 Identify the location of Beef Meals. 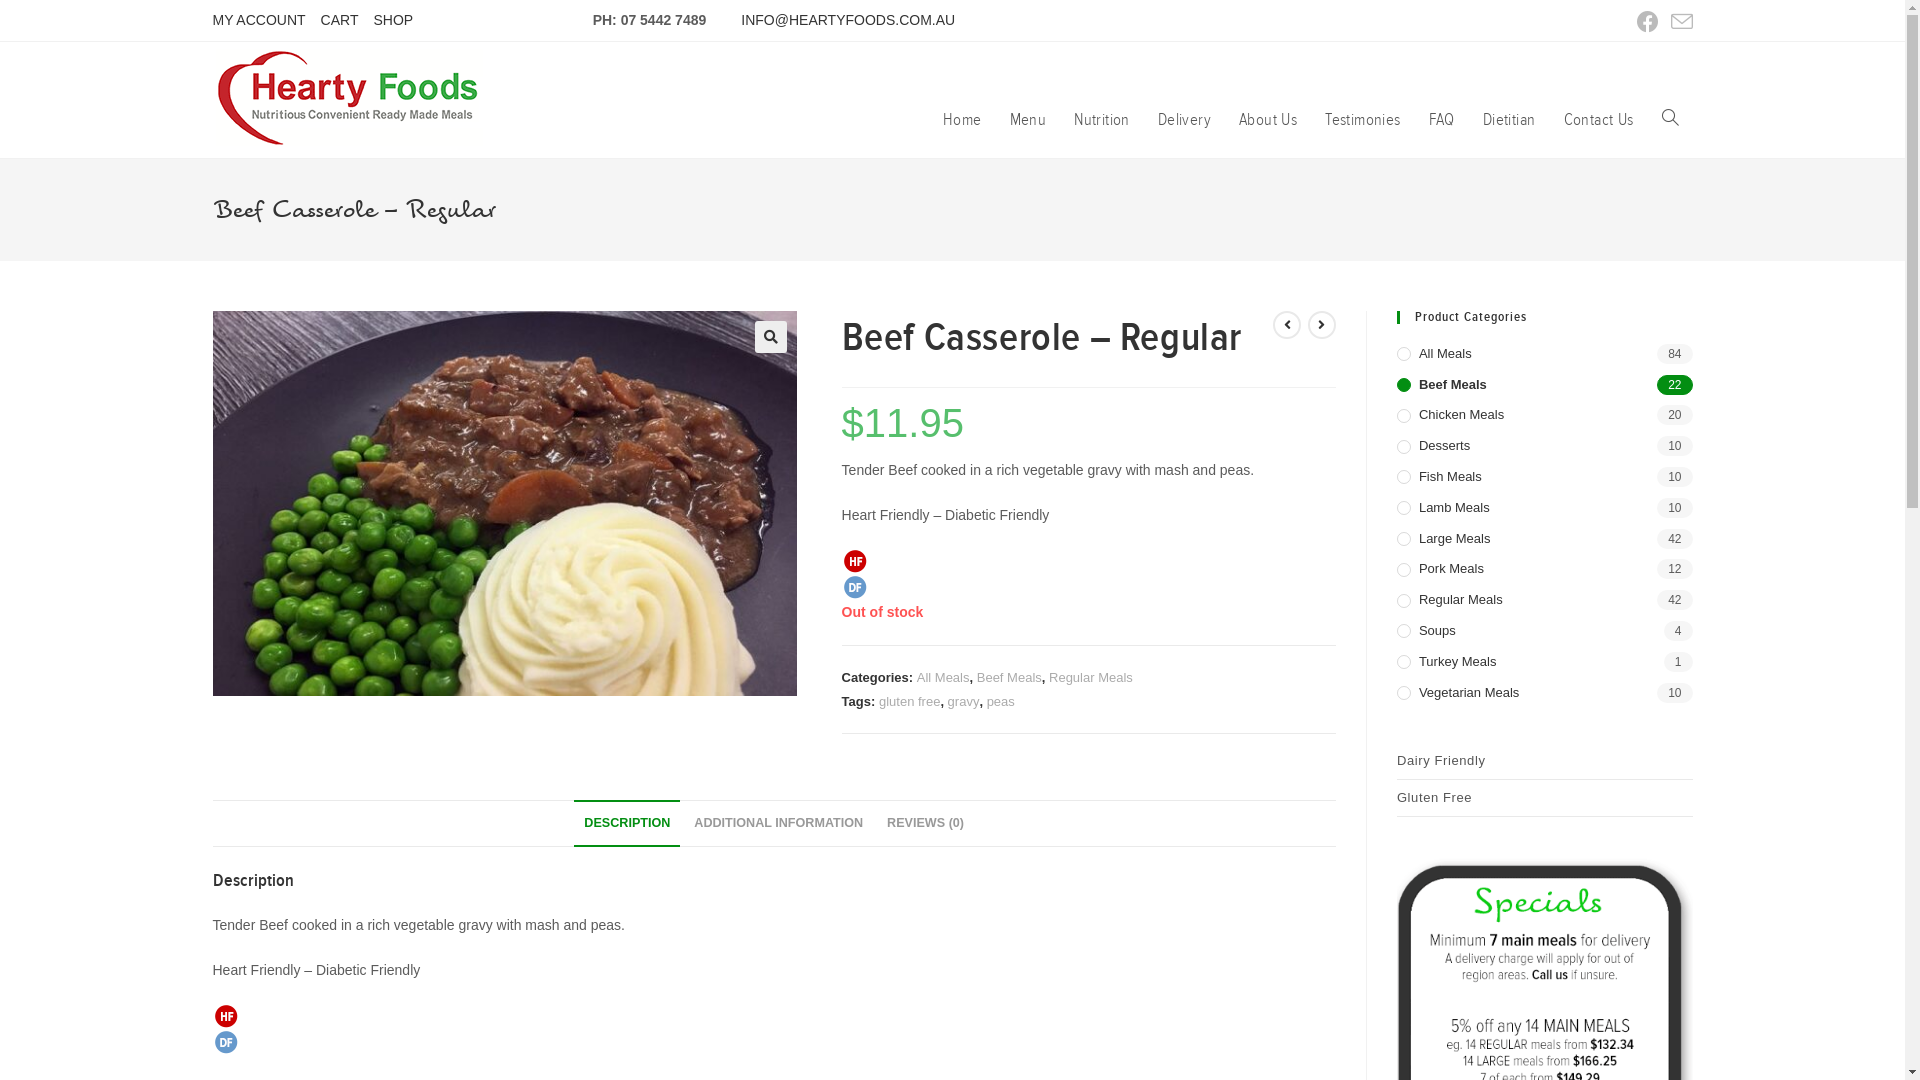
(1010, 678).